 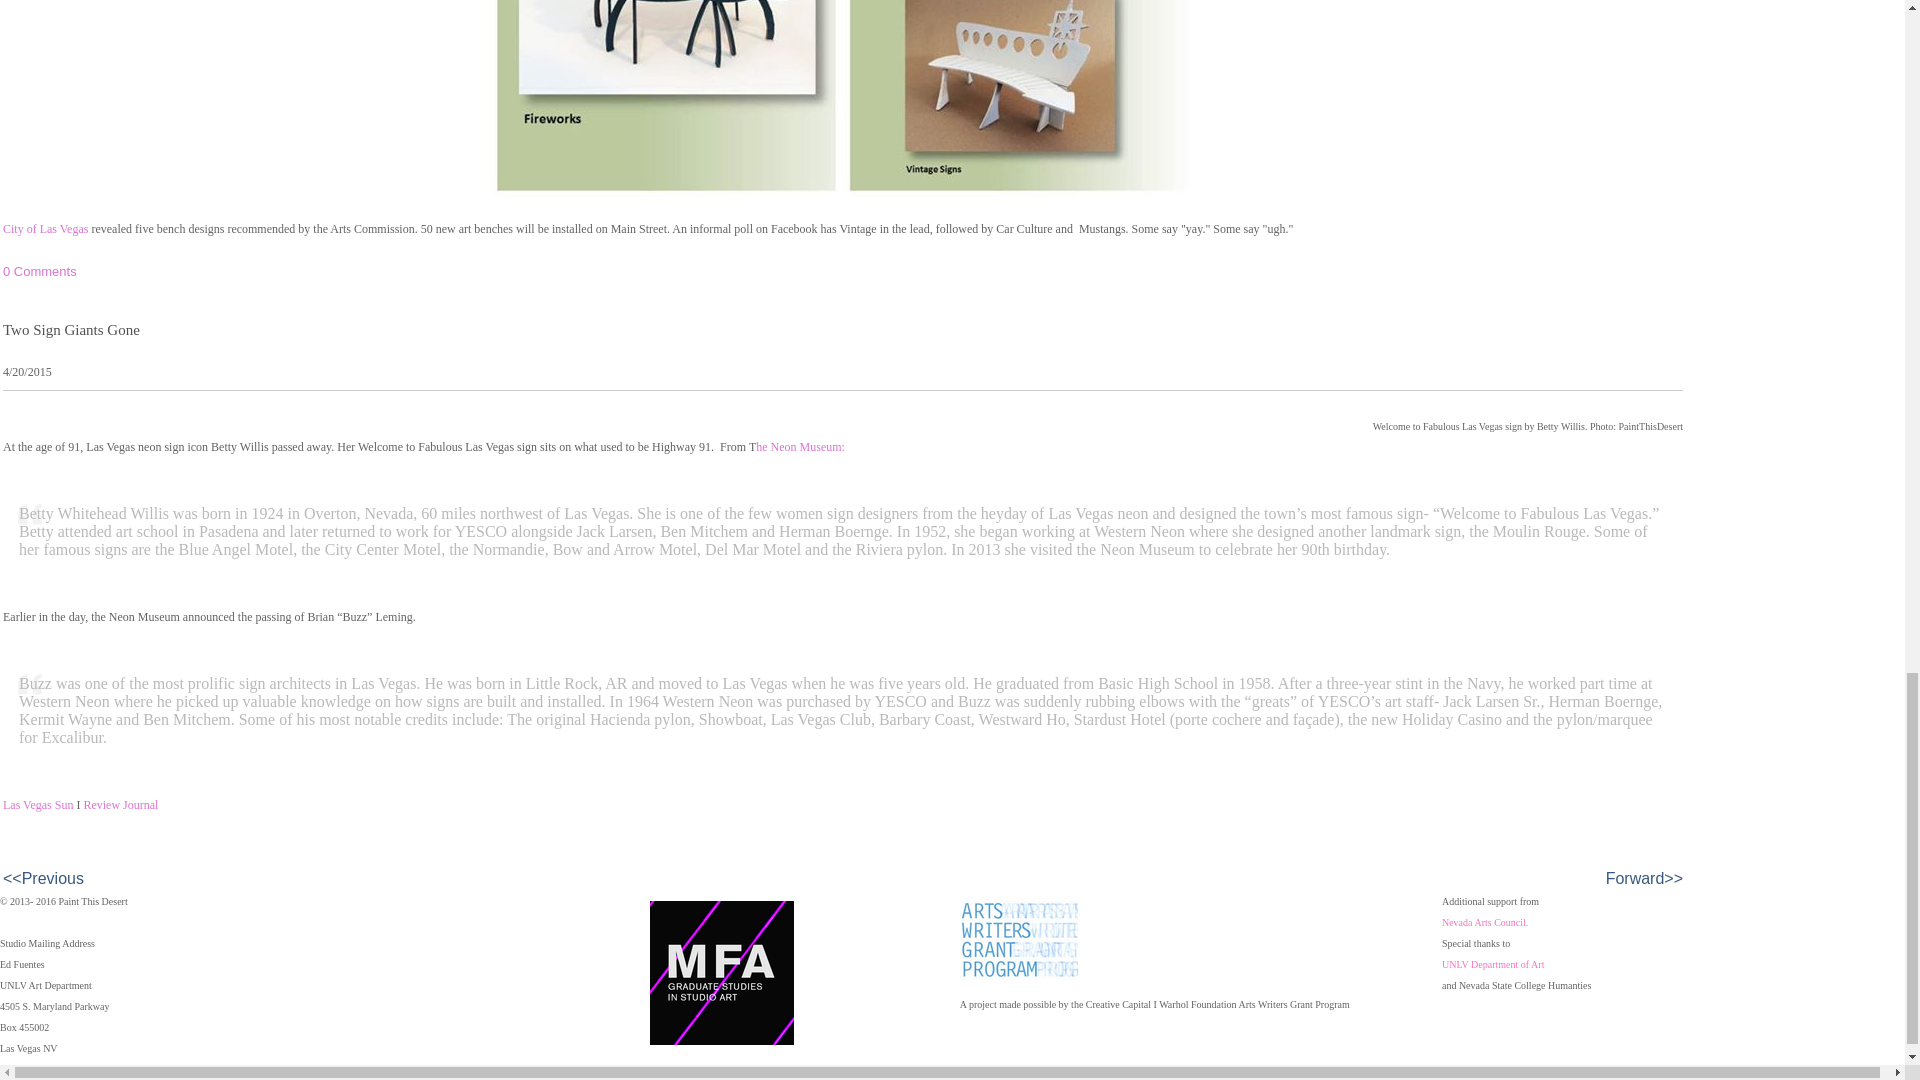 What do you see at coordinates (38, 805) in the screenshot?
I see `Las Vegas Sun` at bounding box center [38, 805].